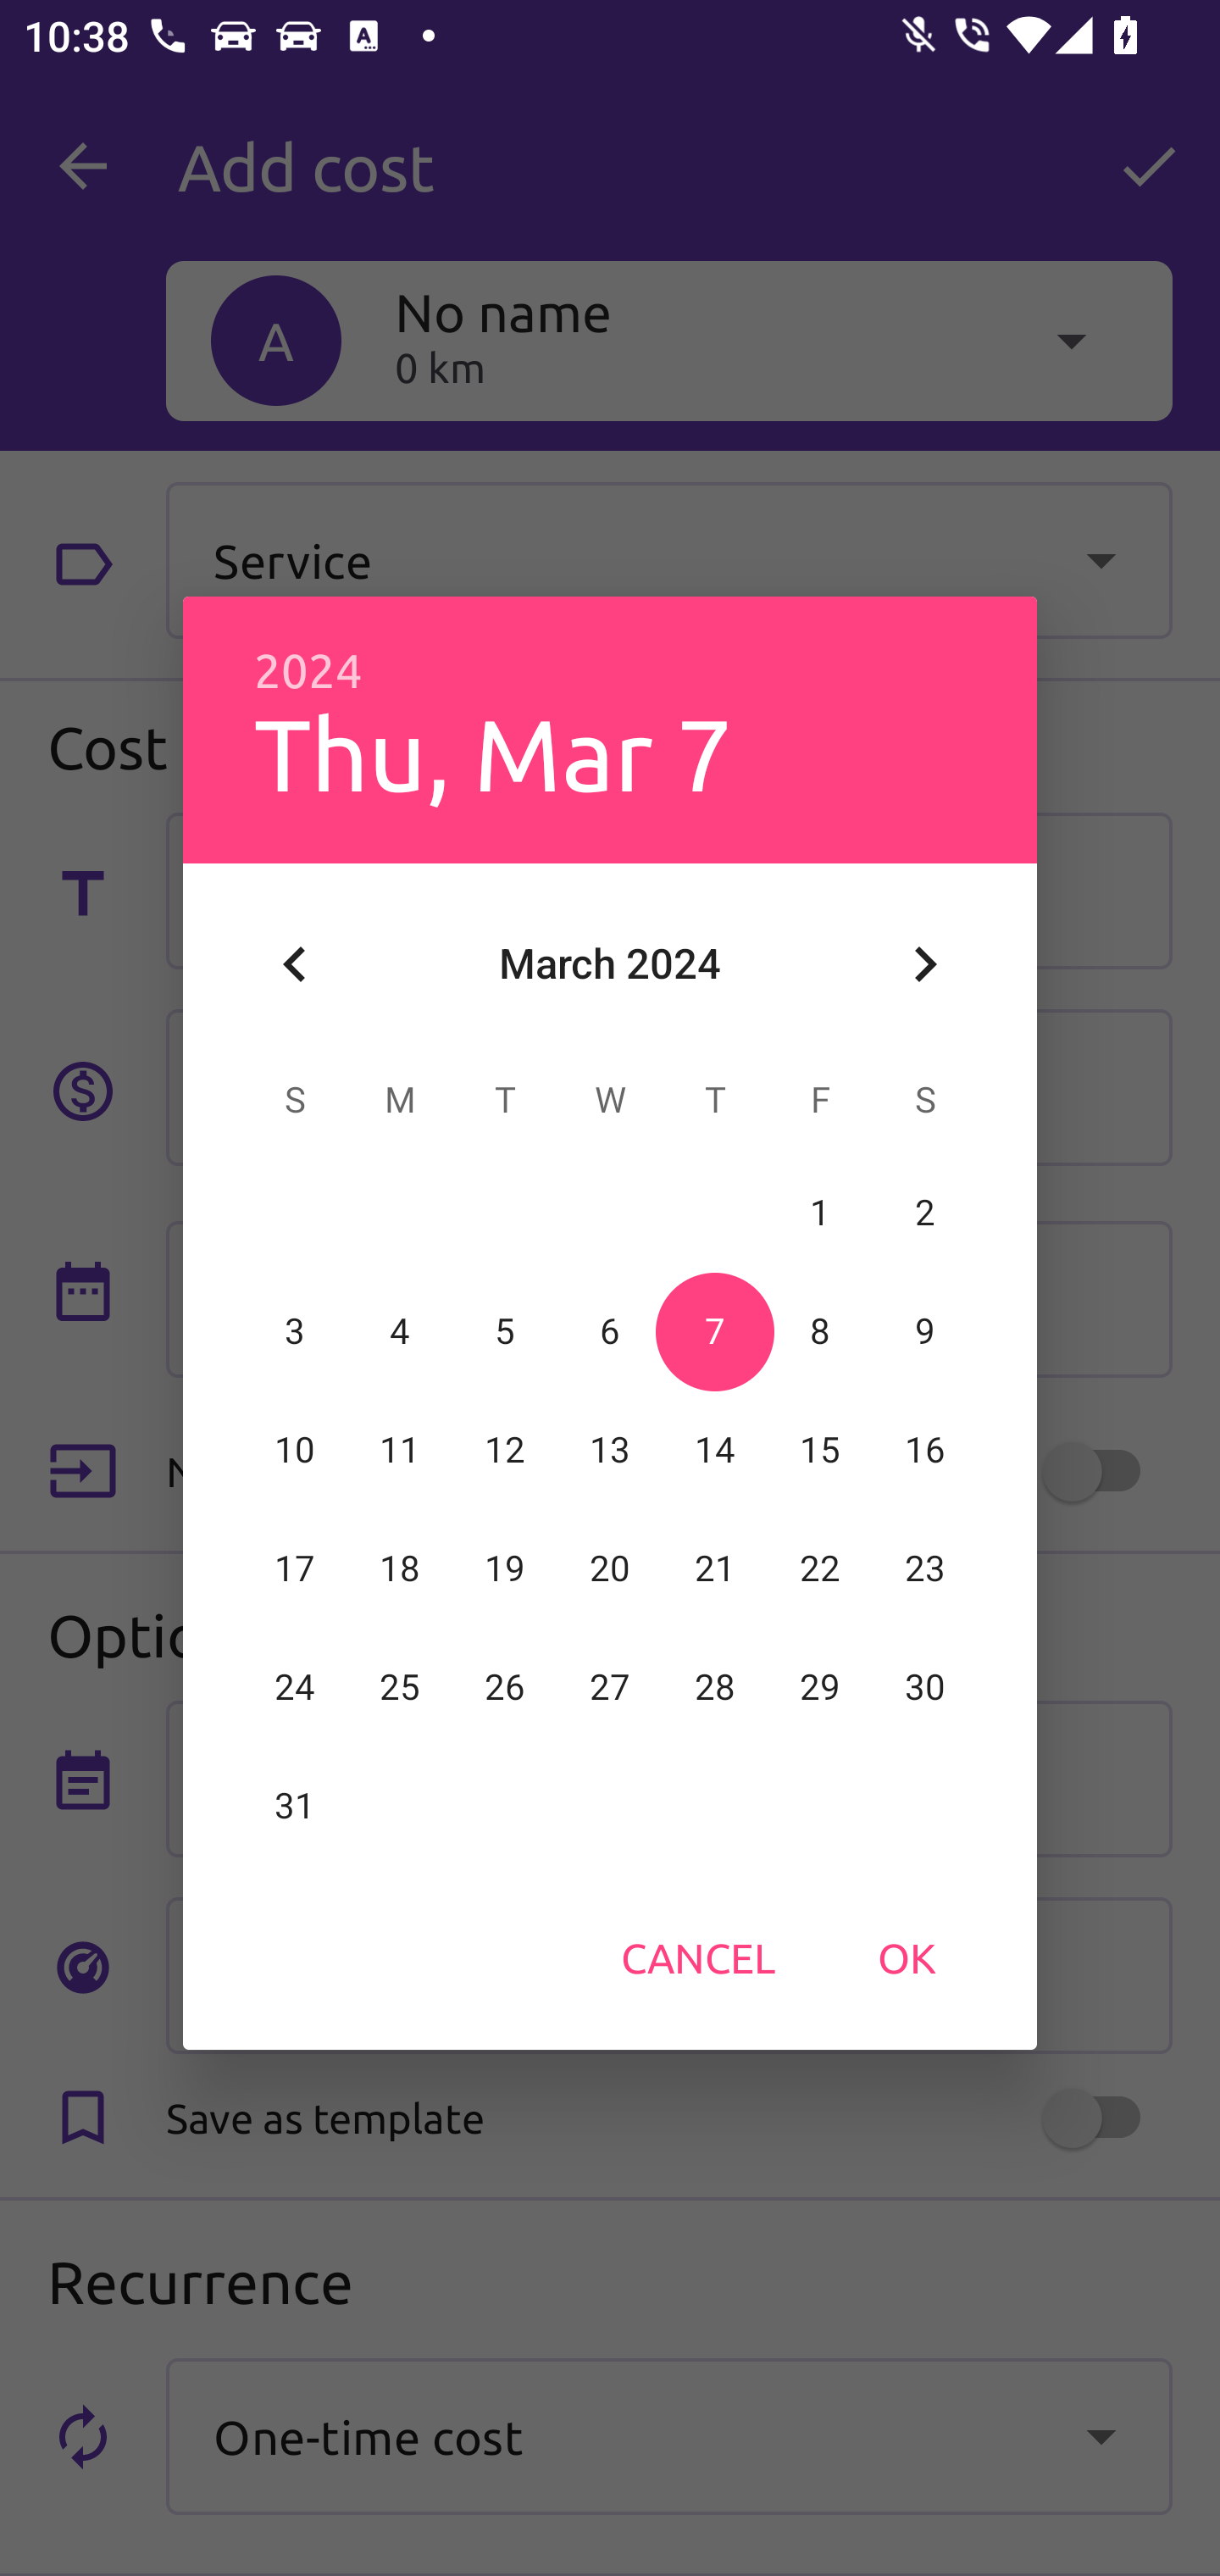  What do you see at coordinates (610, 1568) in the screenshot?
I see `20 20 March 2024` at bounding box center [610, 1568].